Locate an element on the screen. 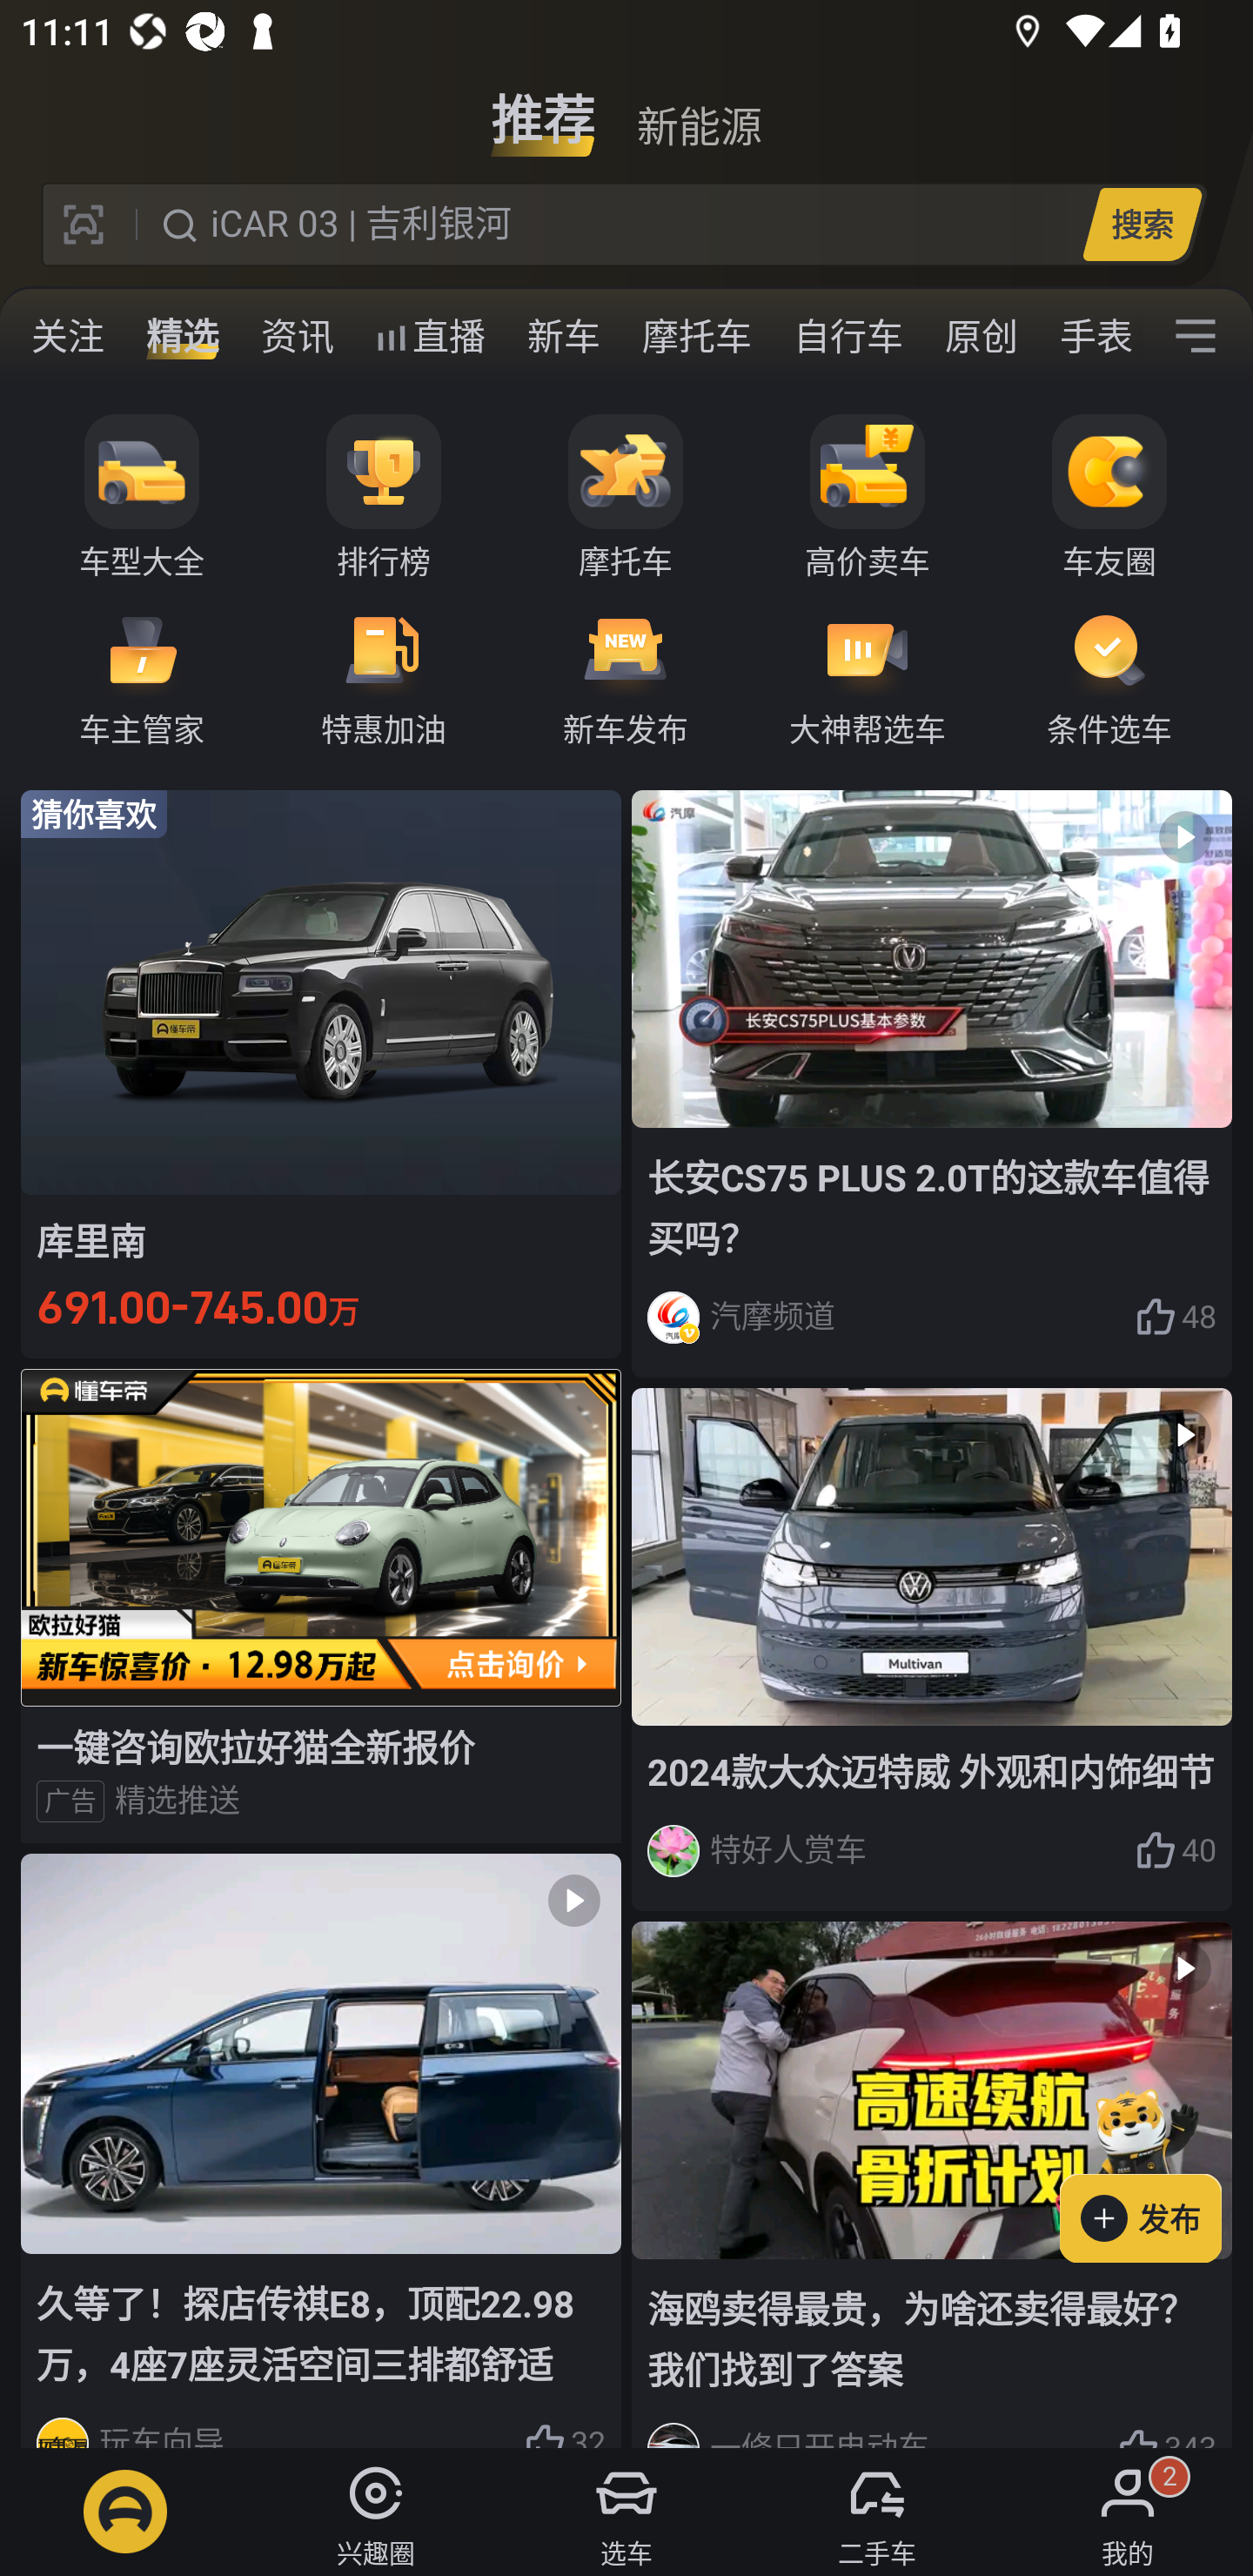 Image resolution: width=1253 pixels, height=2576 pixels. 精选 is located at coordinates (183, 336).